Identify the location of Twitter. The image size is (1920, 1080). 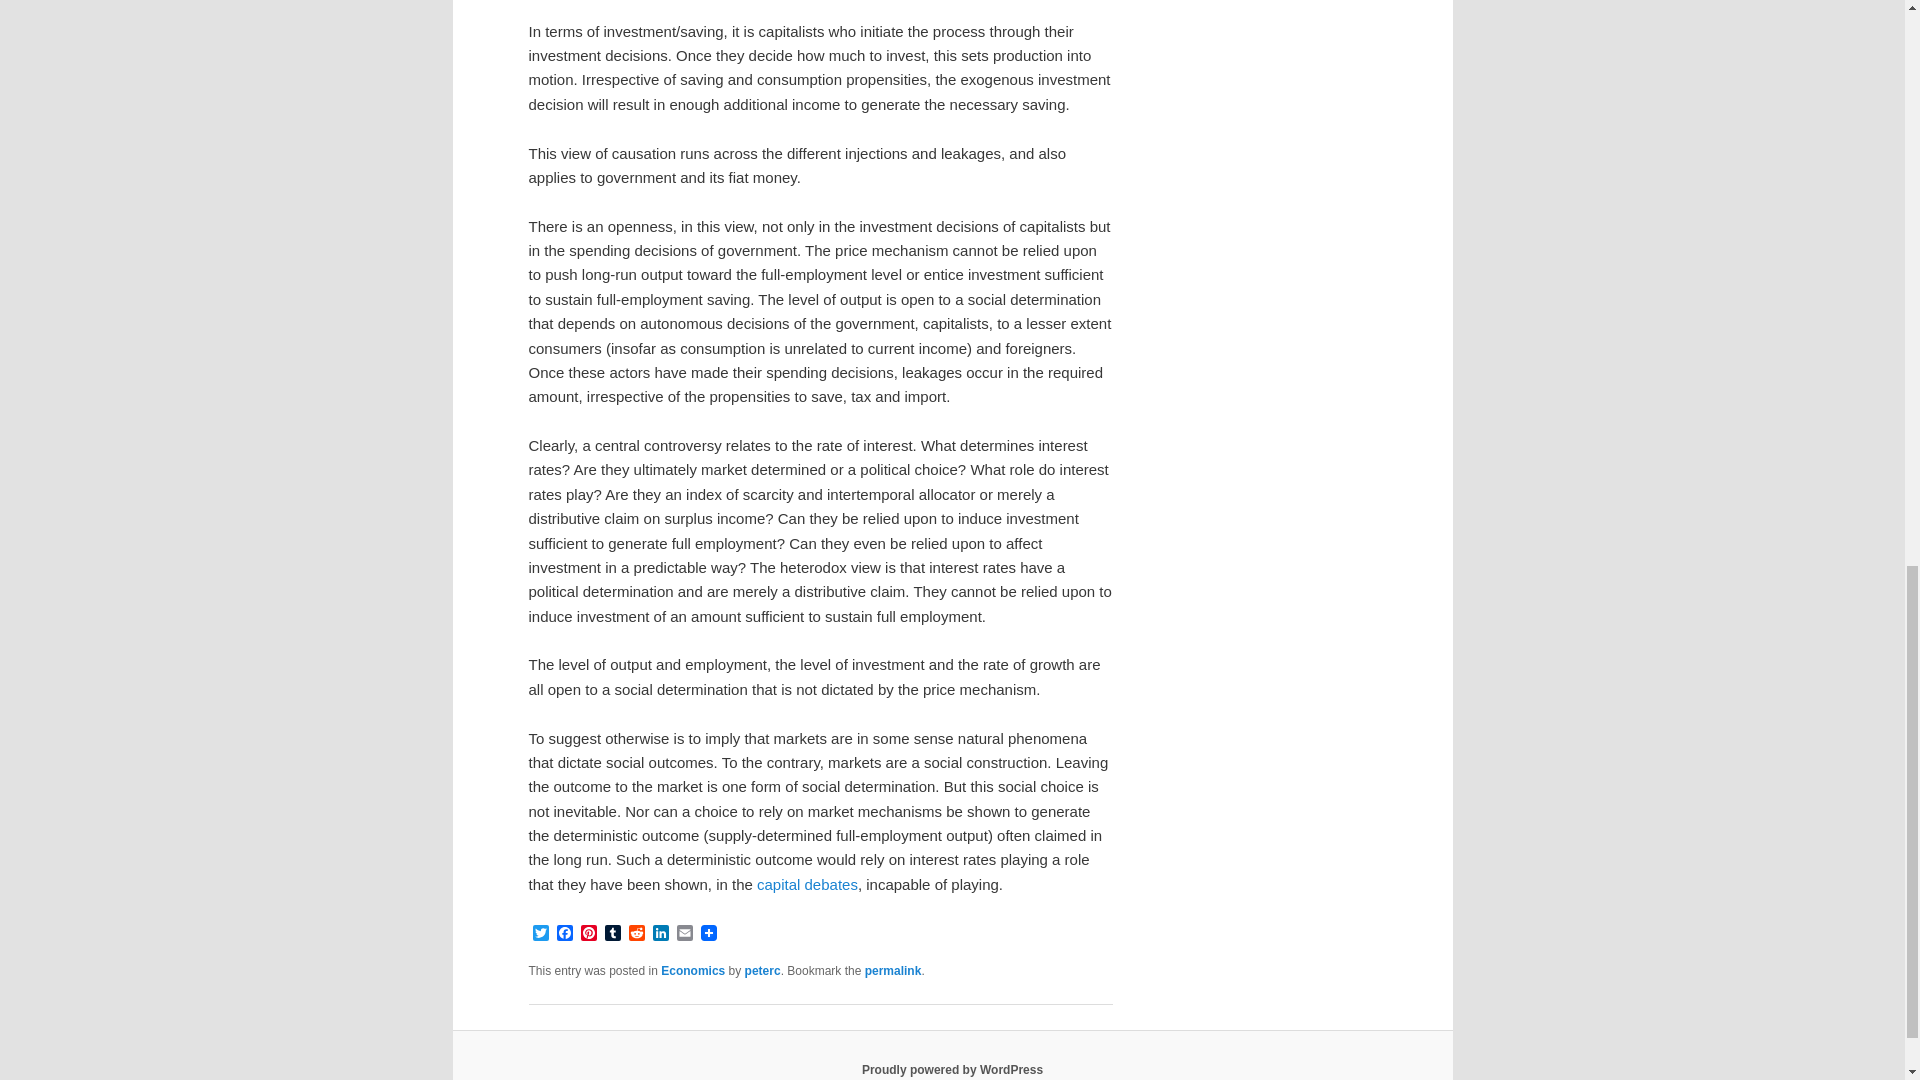
(540, 934).